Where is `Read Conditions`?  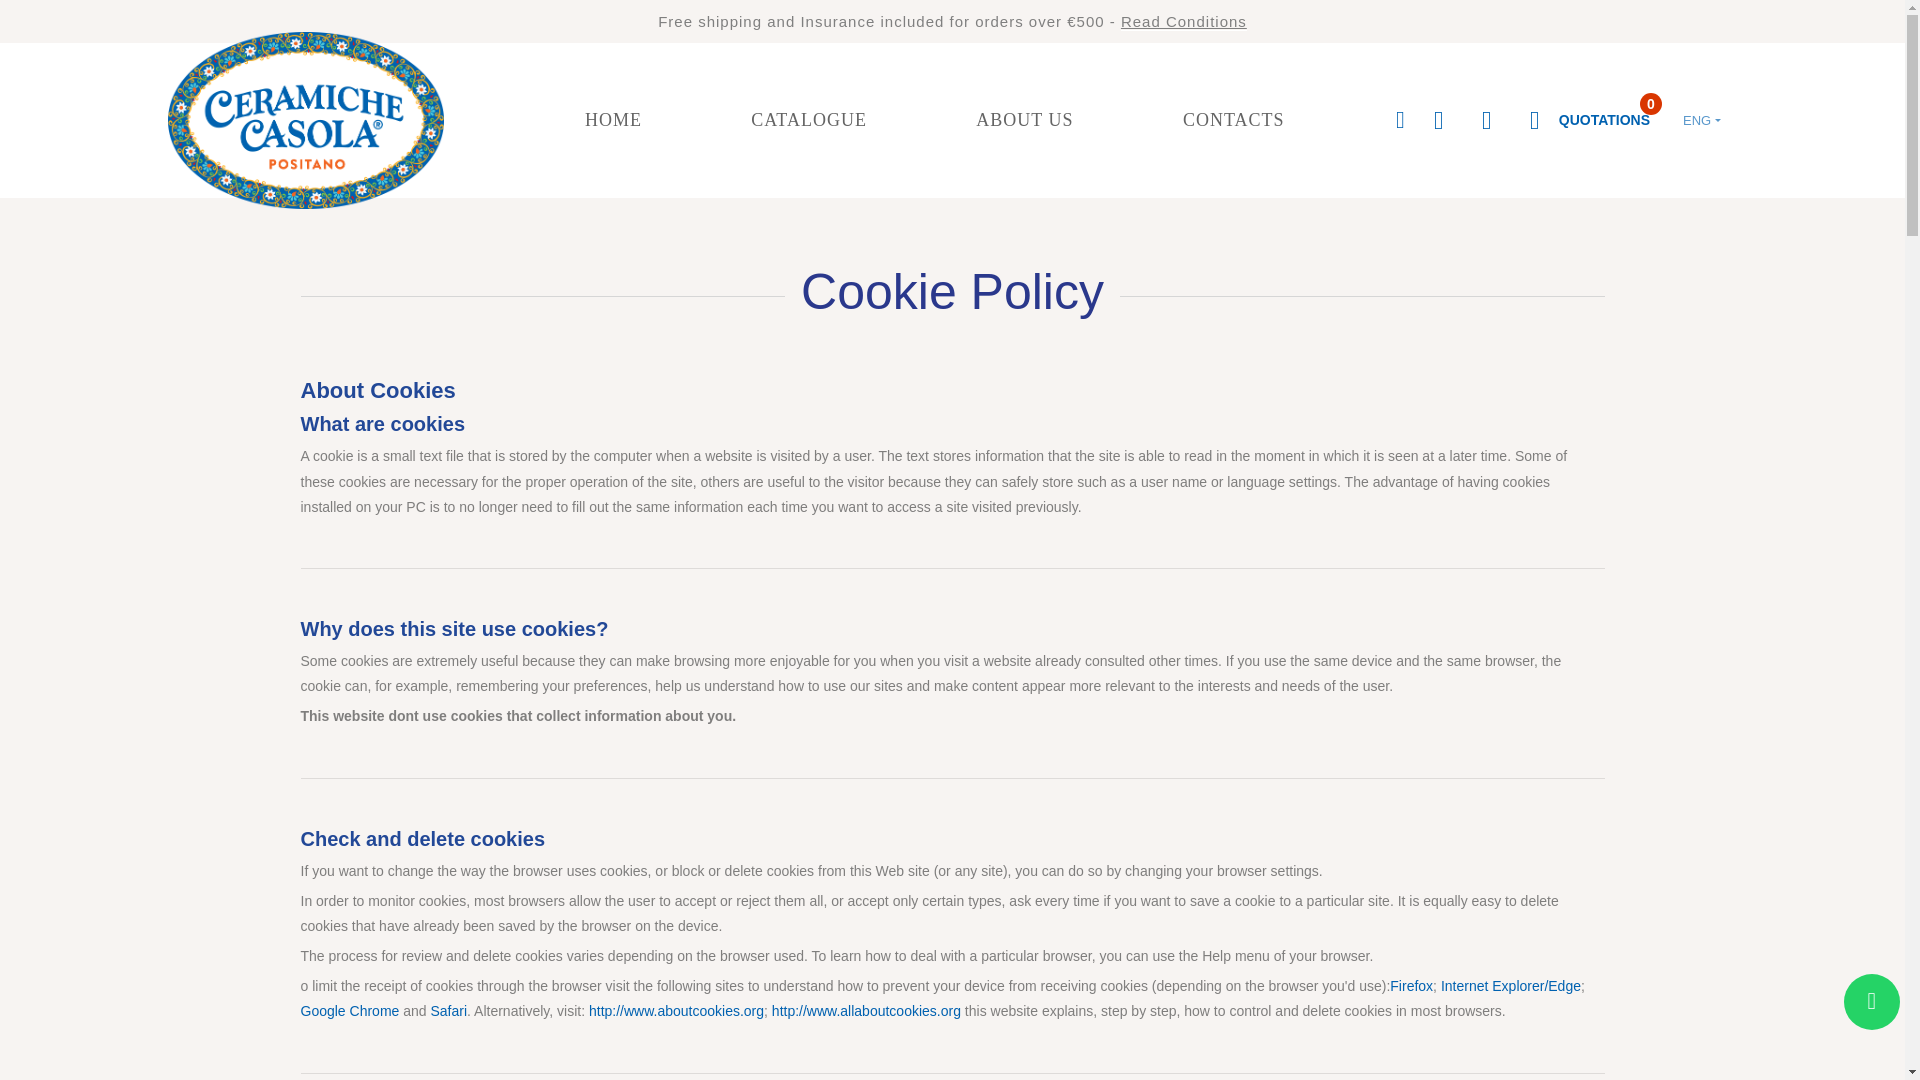
Read Conditions is located at coordinates (1184, 21).